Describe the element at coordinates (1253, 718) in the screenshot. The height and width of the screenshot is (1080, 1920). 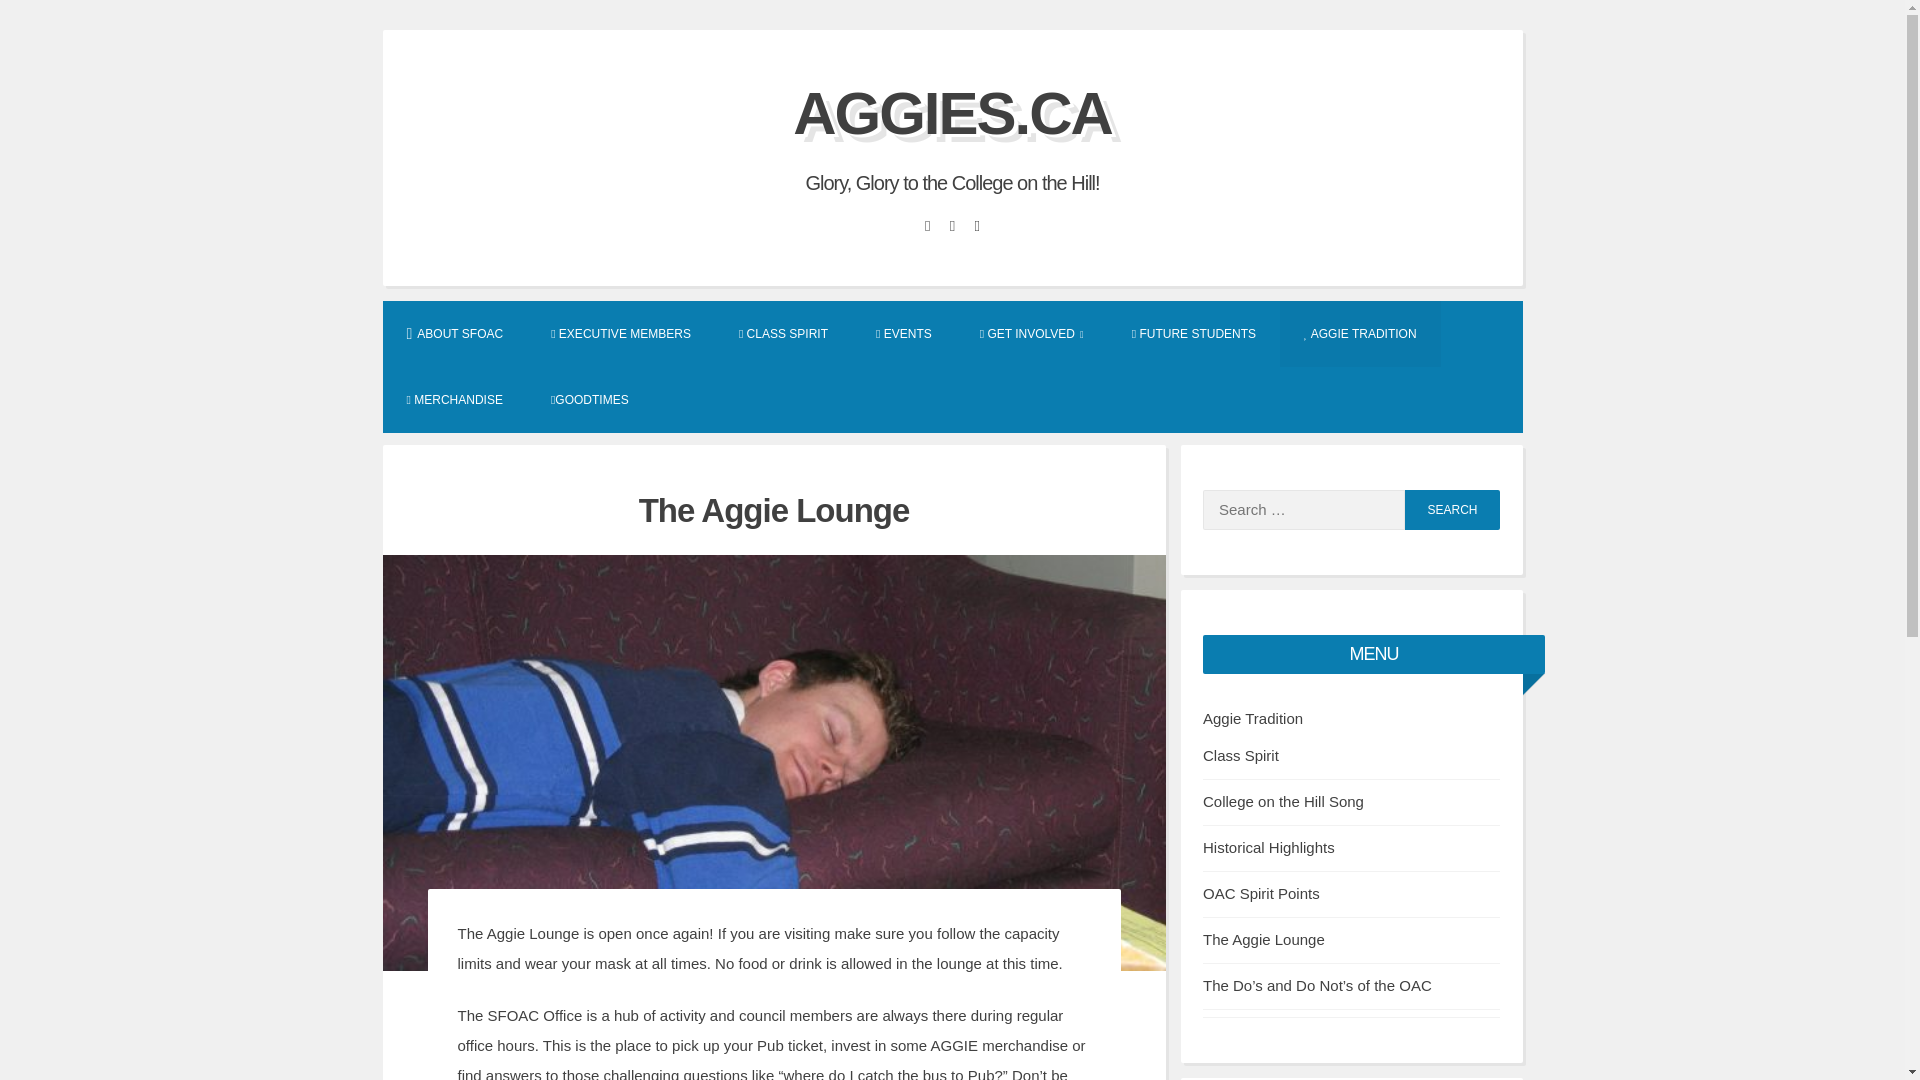
I see `Aggie Tradition` at that location.